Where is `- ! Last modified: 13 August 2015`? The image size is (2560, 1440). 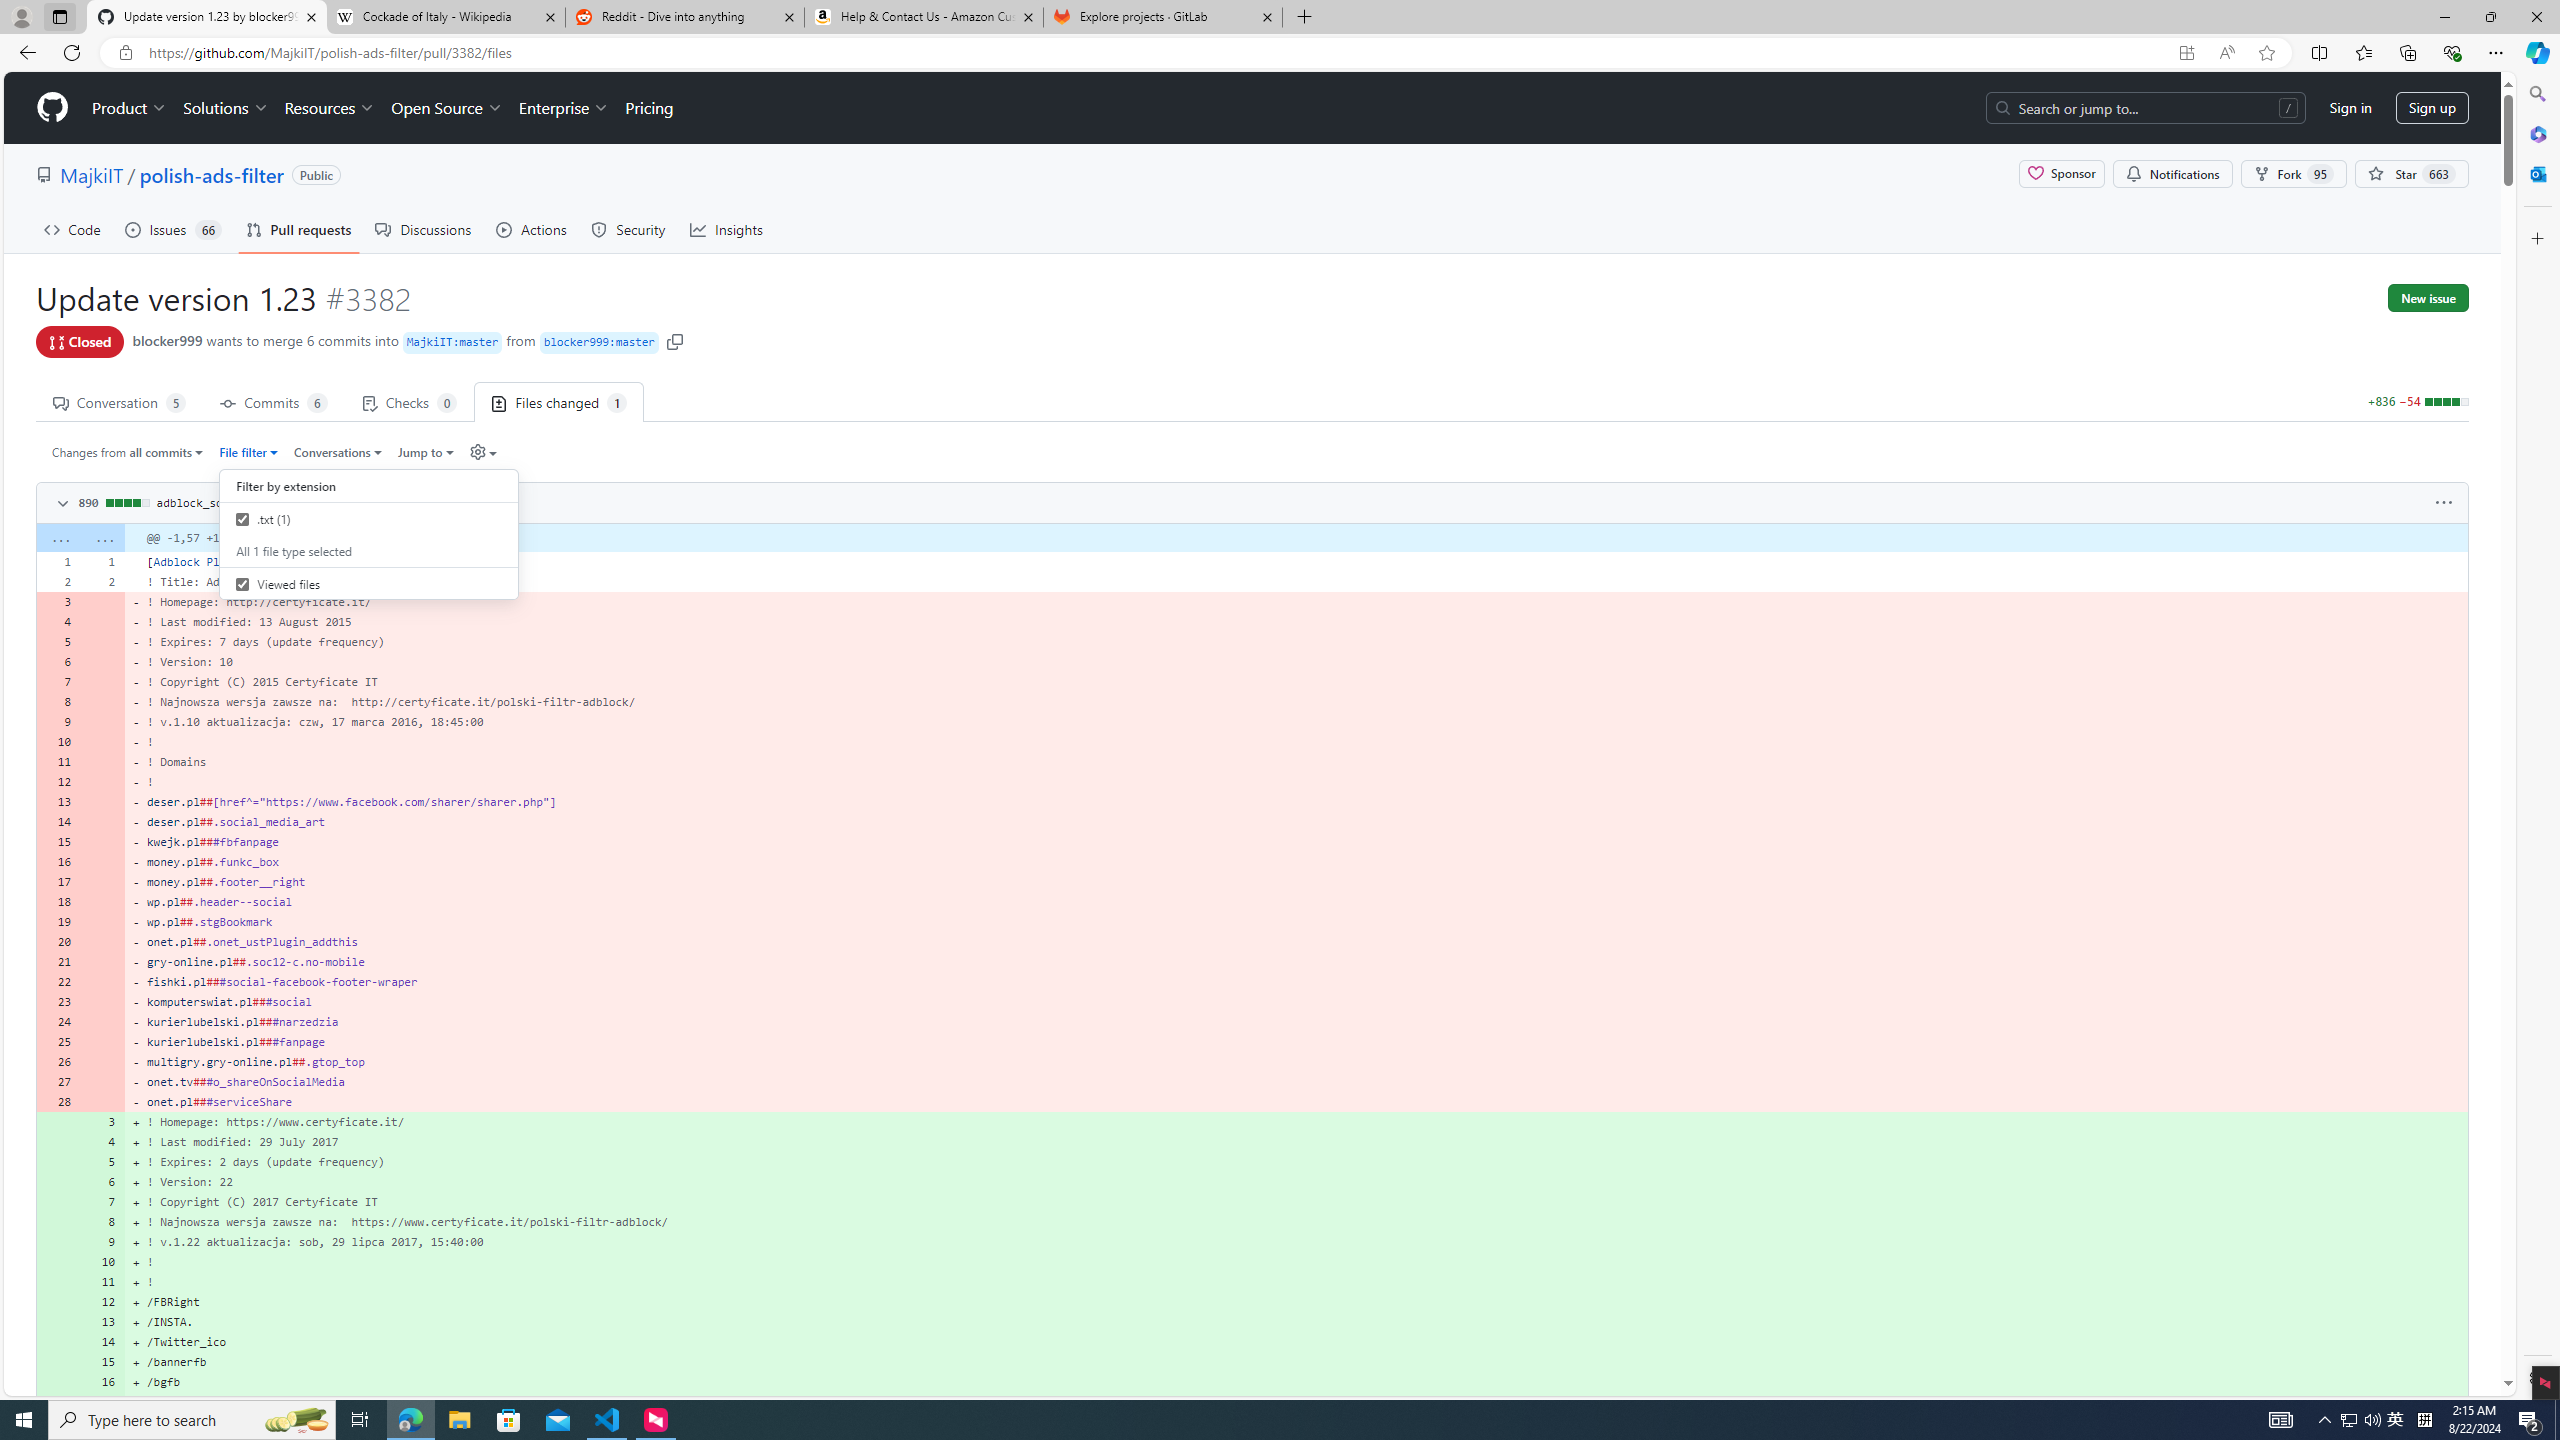
- ! Last modified: 13 August 2015 is located at coordinates (1296, 622).